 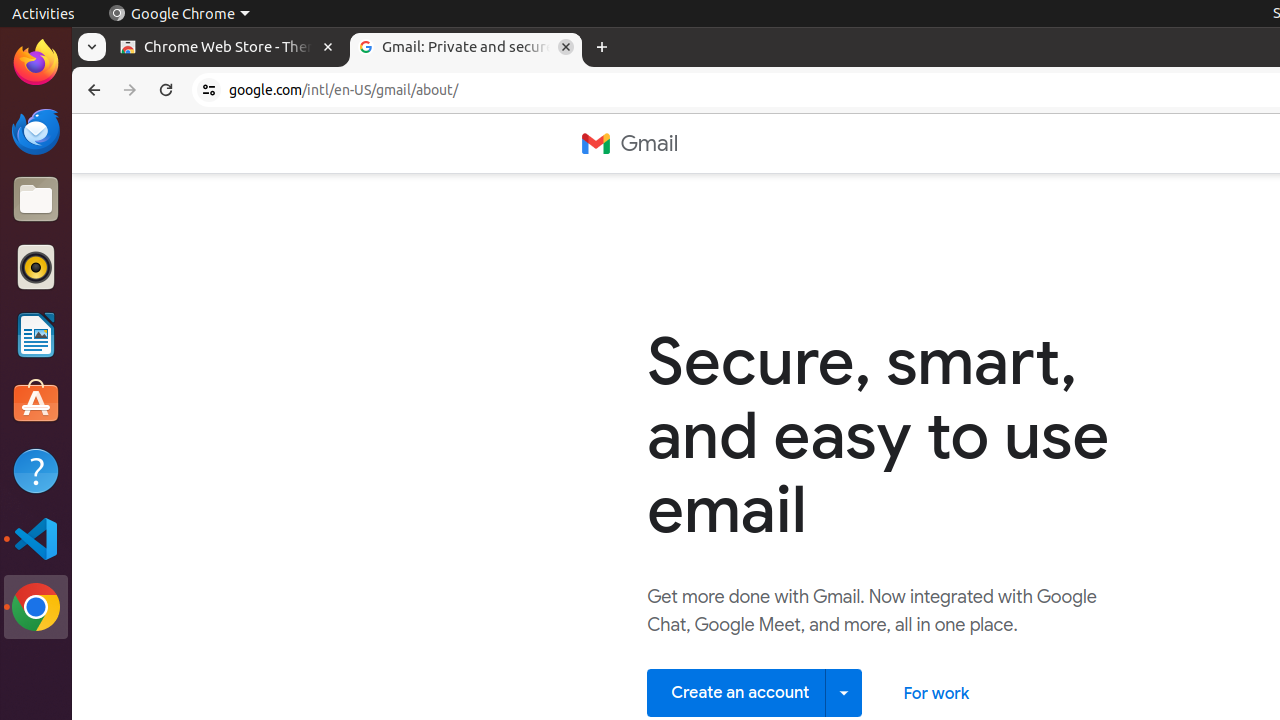 I want to click on Firefox Web Browser, so click(x=36, y=63).